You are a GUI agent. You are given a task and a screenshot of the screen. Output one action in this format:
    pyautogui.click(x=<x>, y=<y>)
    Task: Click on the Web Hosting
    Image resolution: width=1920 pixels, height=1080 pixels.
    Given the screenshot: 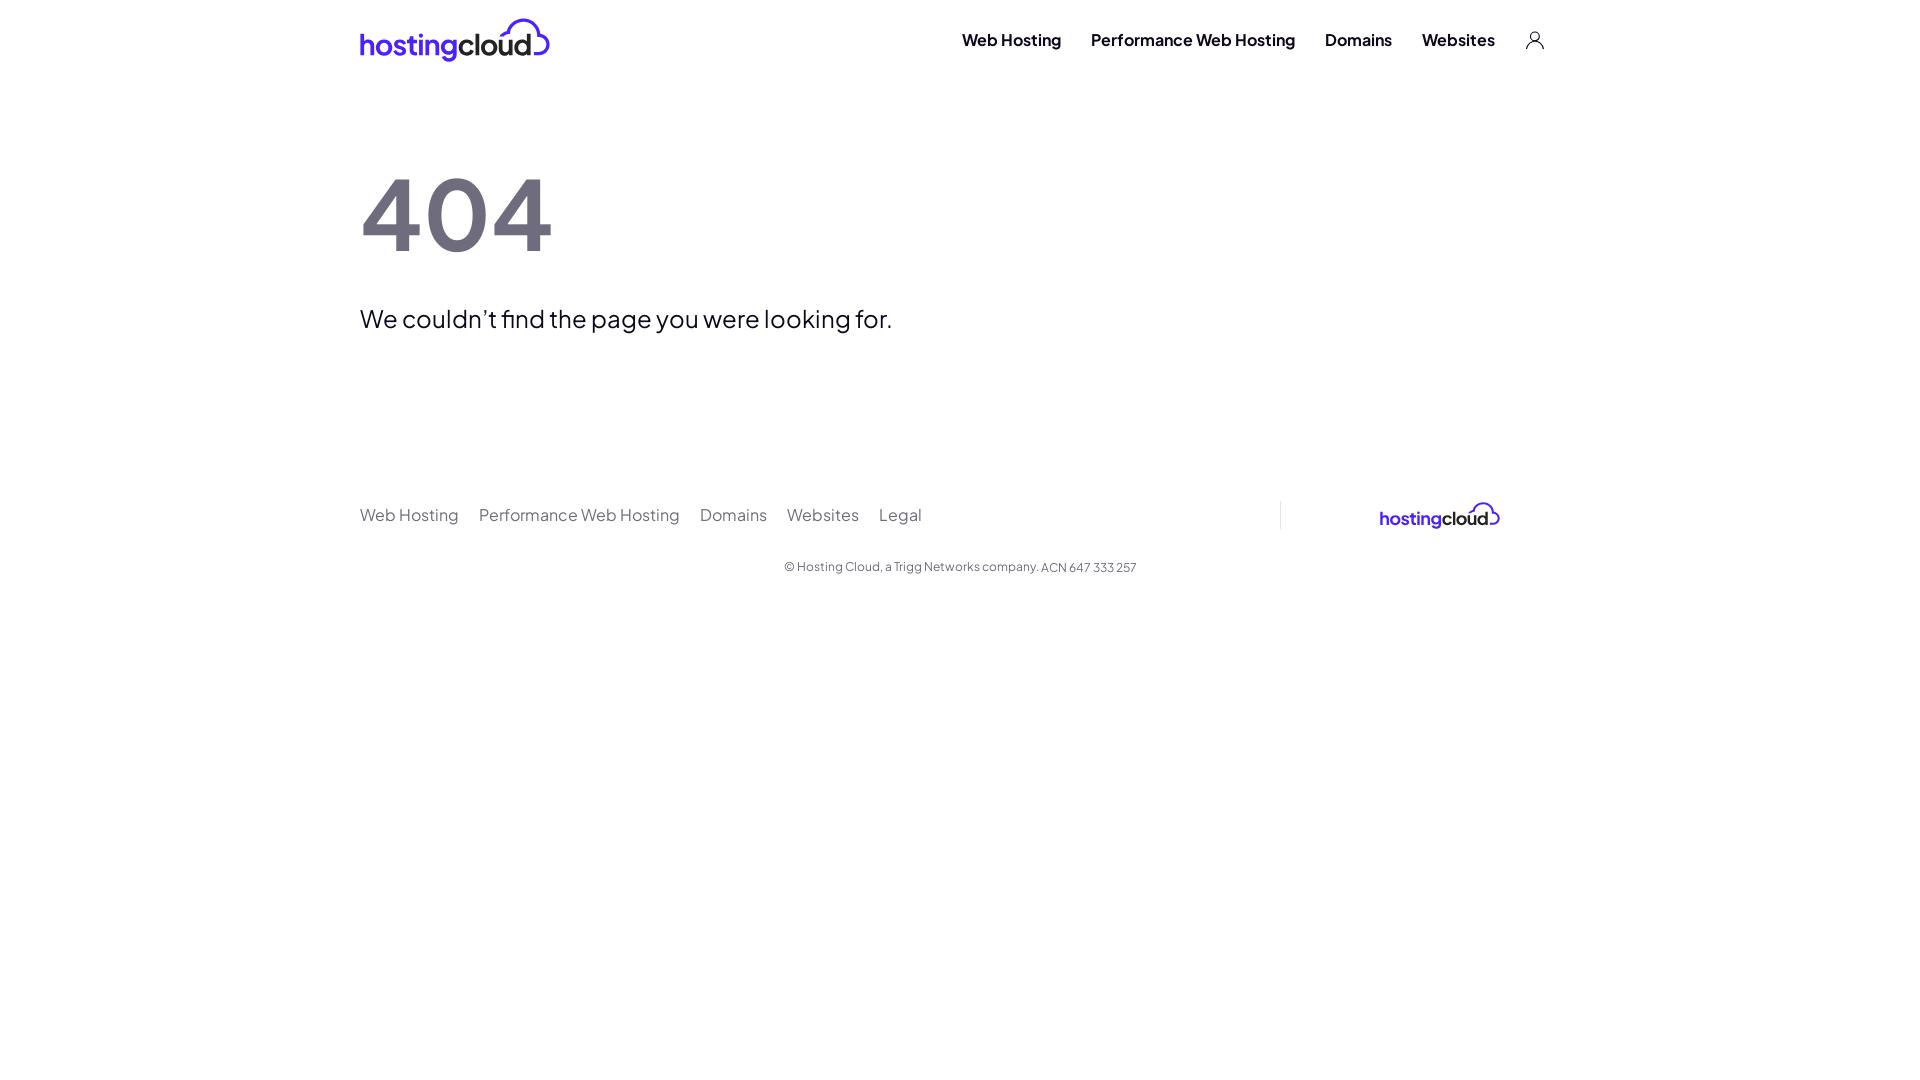 What is the action you would take?
    pyautogui.click(x=1012, y=40)
    